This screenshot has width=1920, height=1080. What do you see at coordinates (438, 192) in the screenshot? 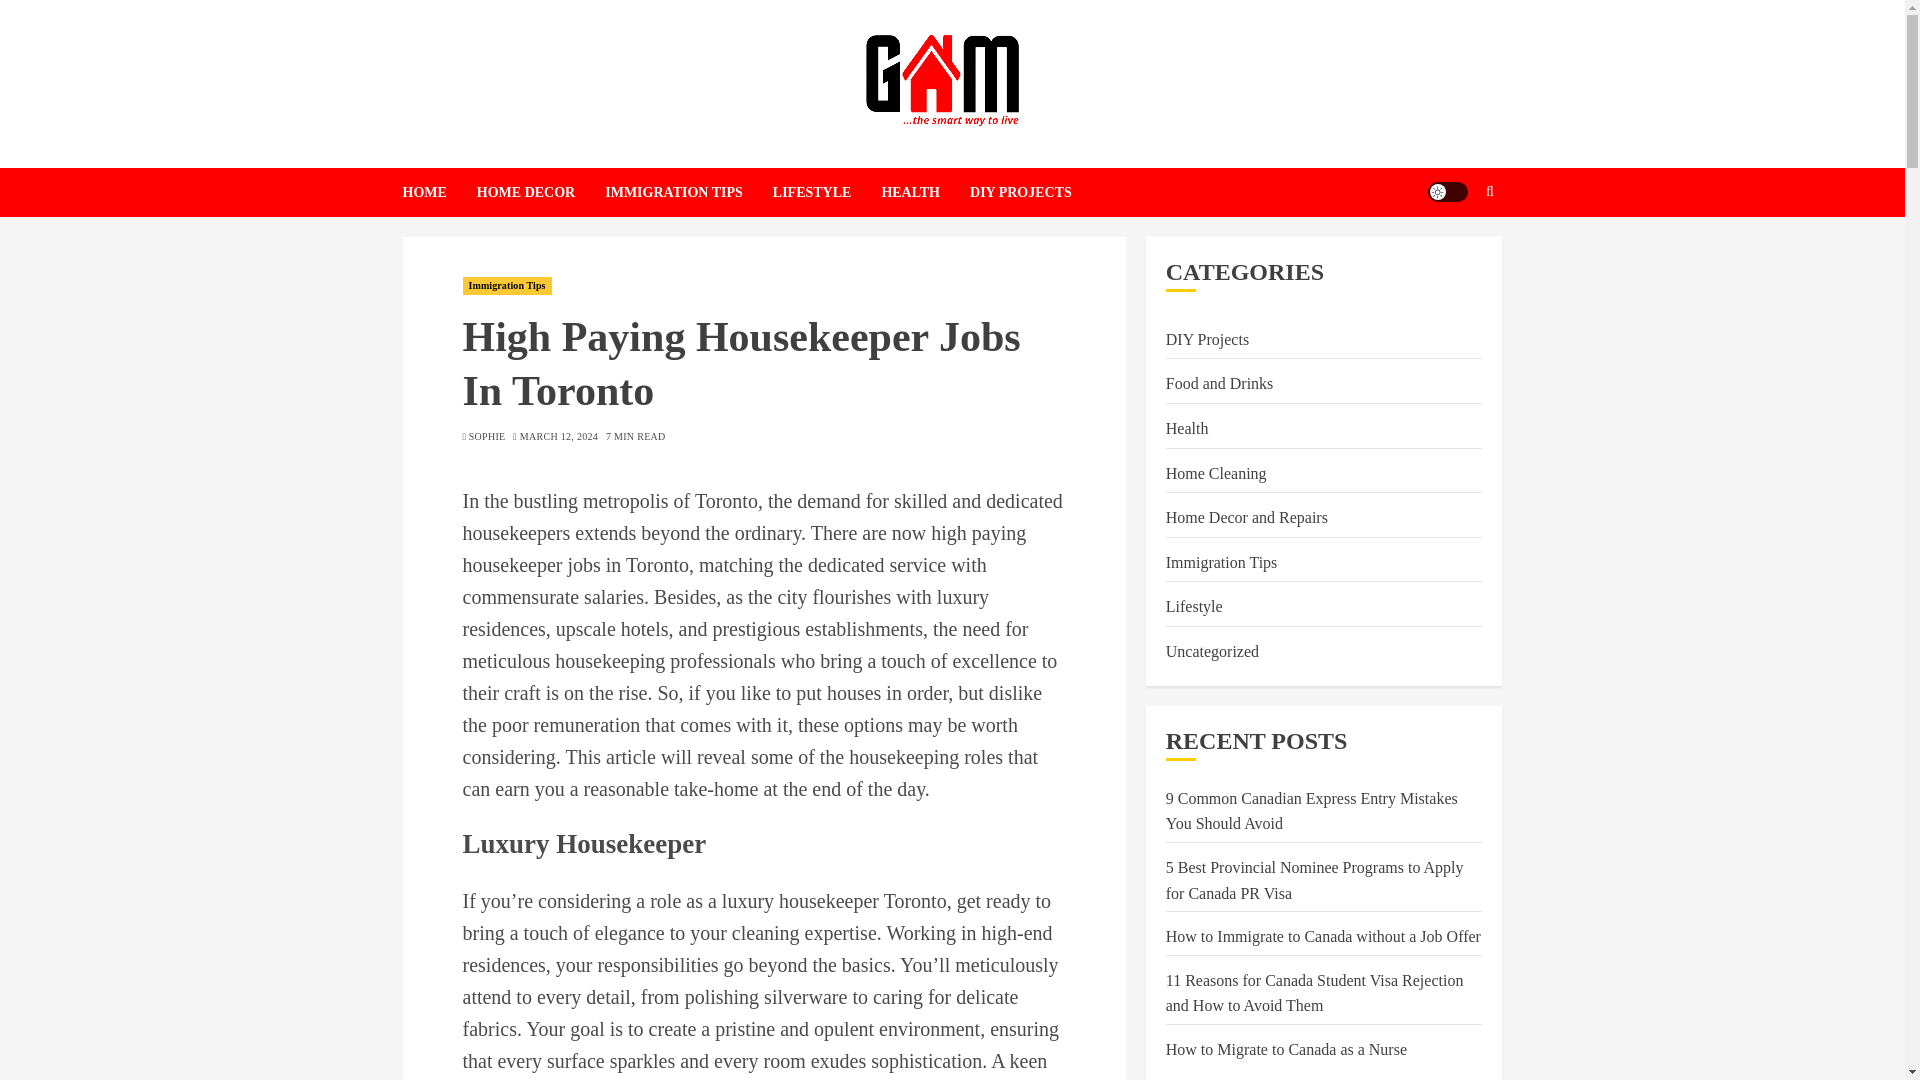
I see `HOME` at bounding box center [438, 192].